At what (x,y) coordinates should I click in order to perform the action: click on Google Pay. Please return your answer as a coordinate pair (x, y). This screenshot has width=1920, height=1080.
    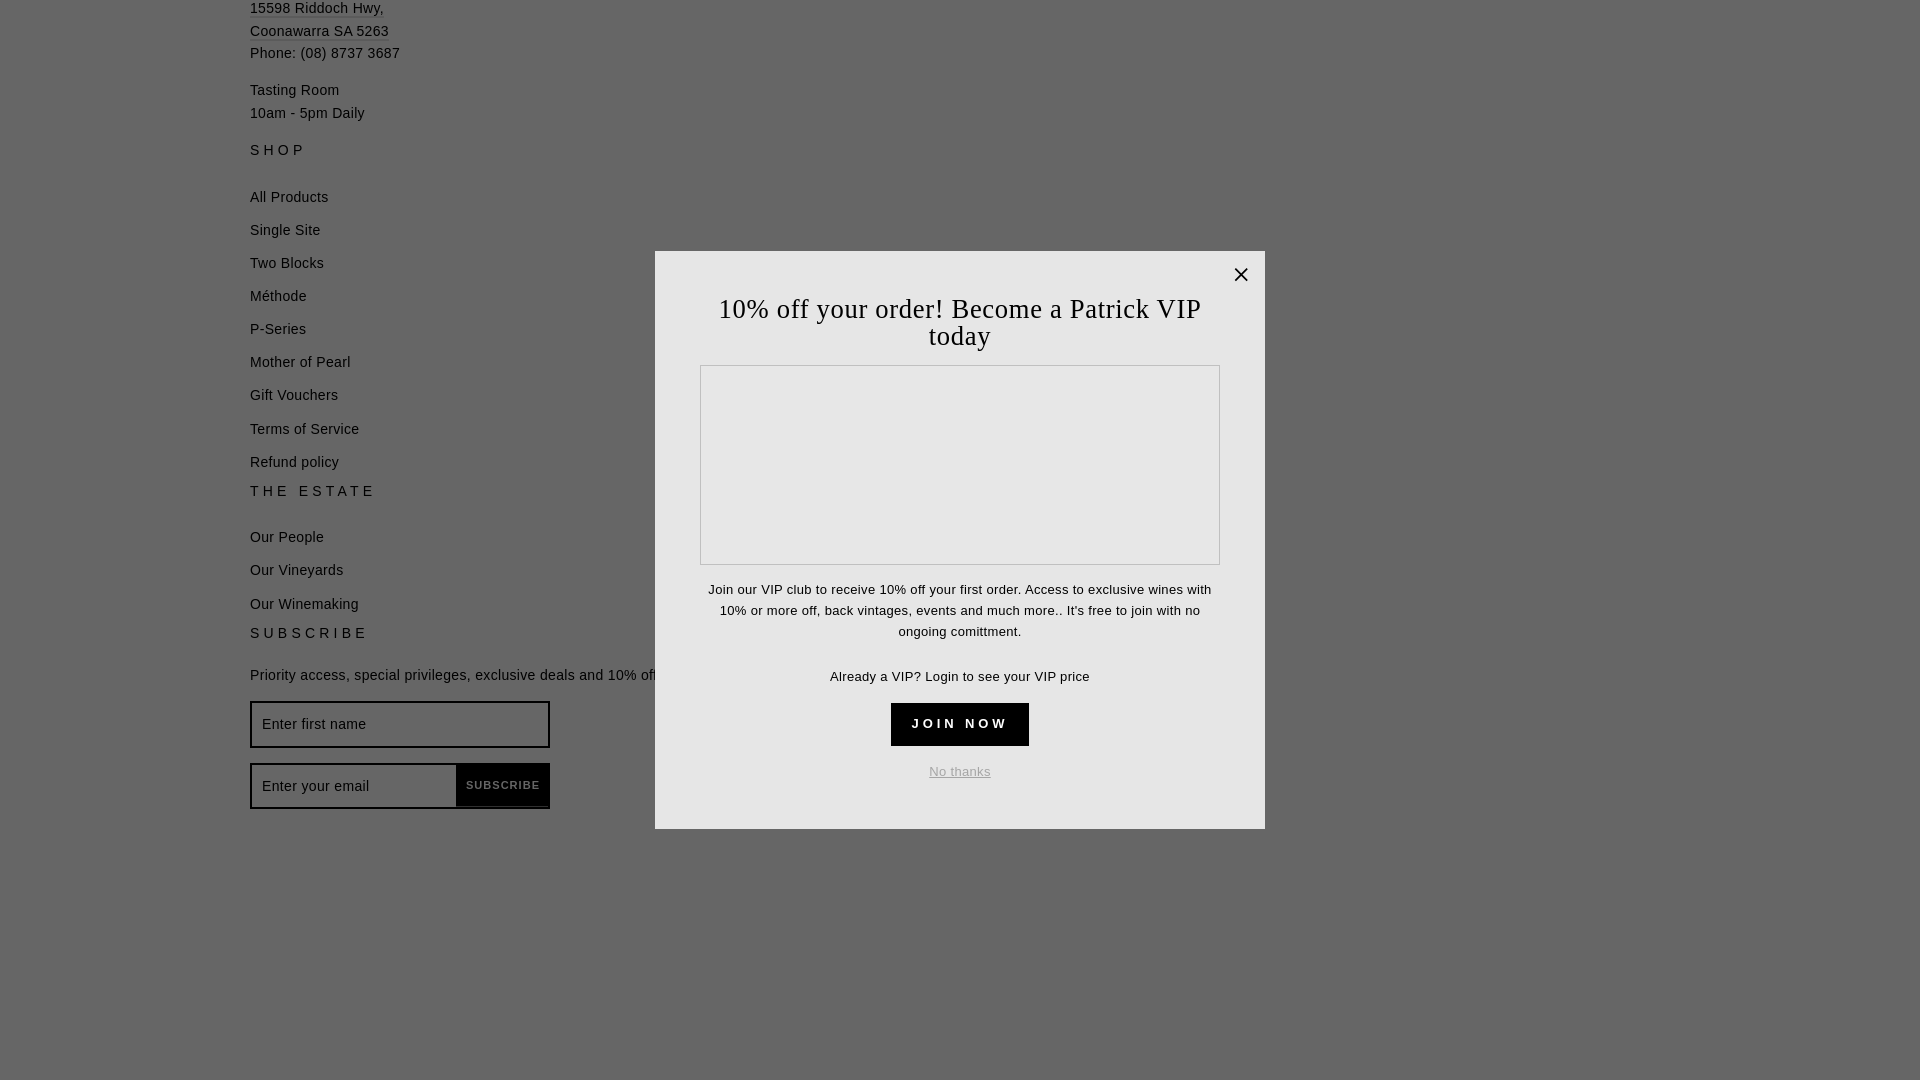
    Looking at the image, I should click on (364, 928).